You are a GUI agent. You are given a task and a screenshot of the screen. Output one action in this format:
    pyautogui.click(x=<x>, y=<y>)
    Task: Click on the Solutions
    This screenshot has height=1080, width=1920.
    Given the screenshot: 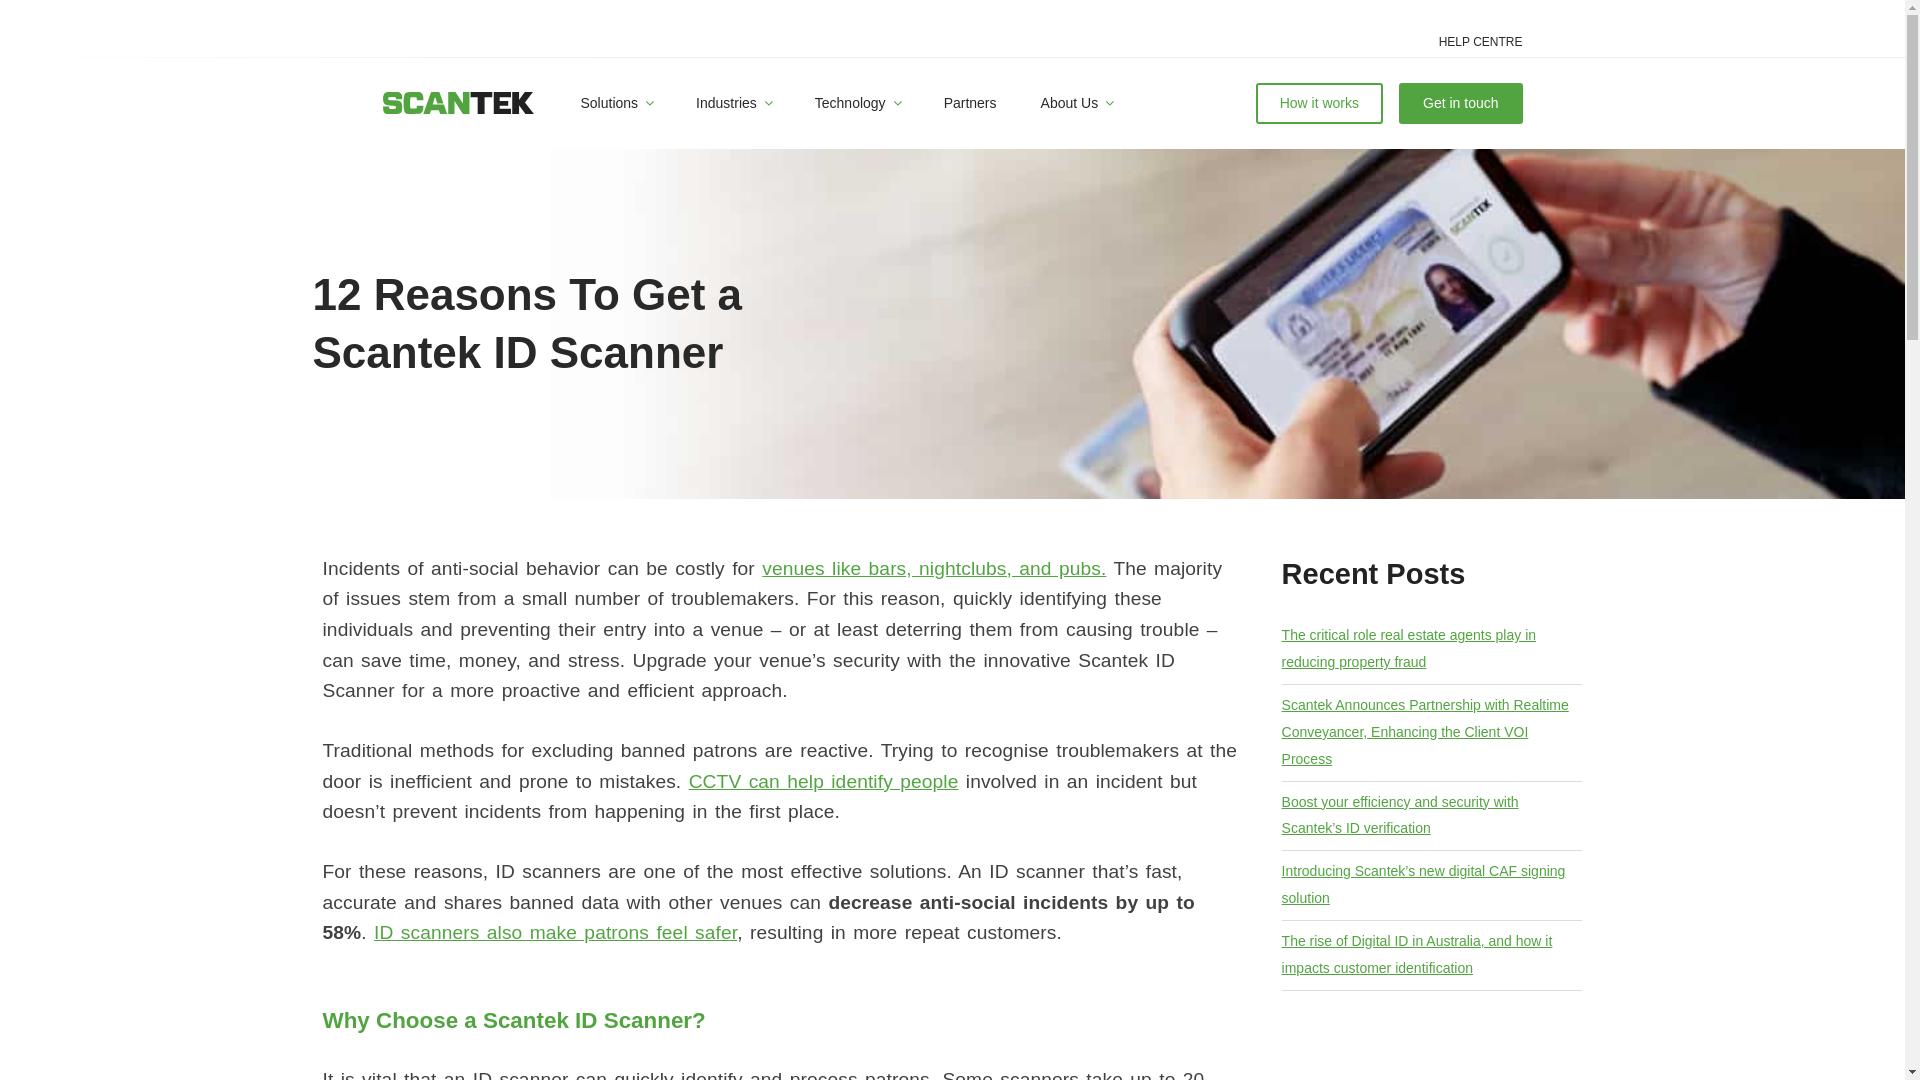 What is the action you would take?
    pyautogui.click(x=616, y=104)
    